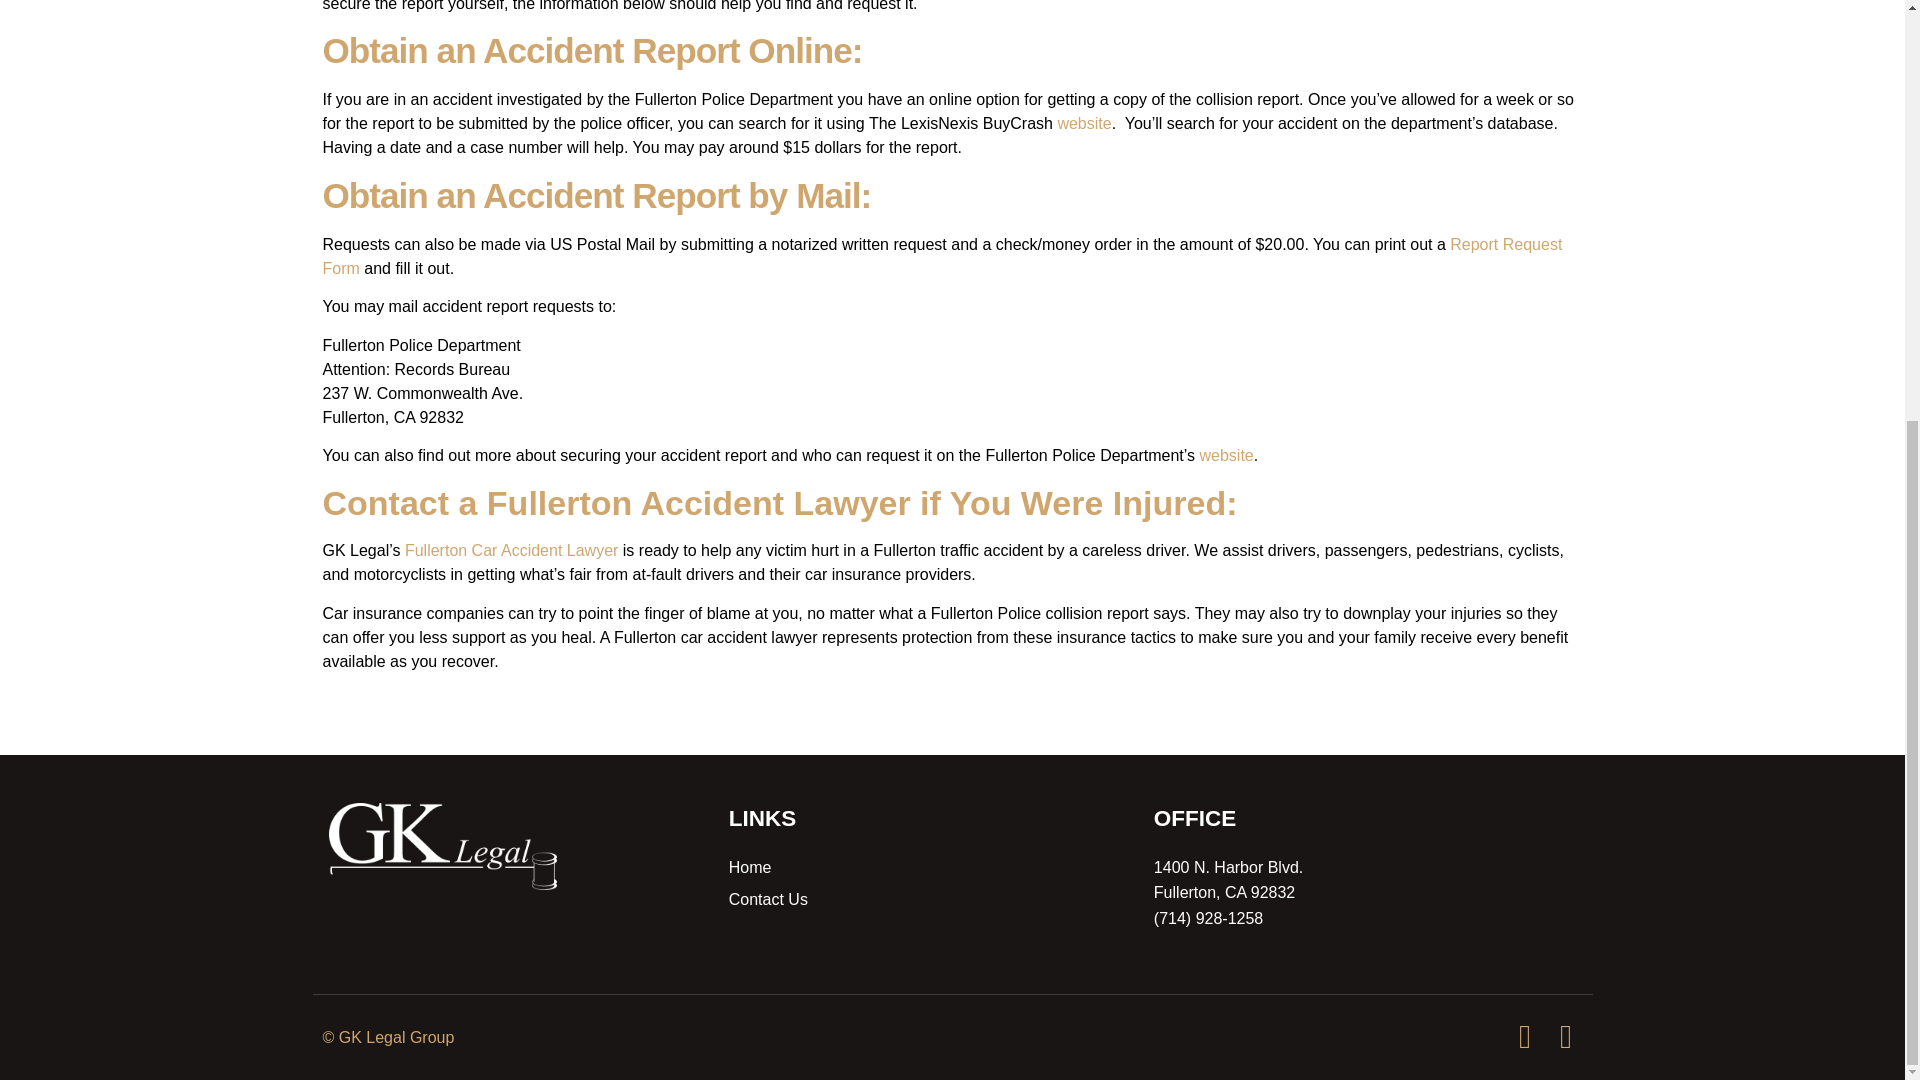 This screenshot has width=1920, height=1080. I want to click on Home, so click(925, 868).